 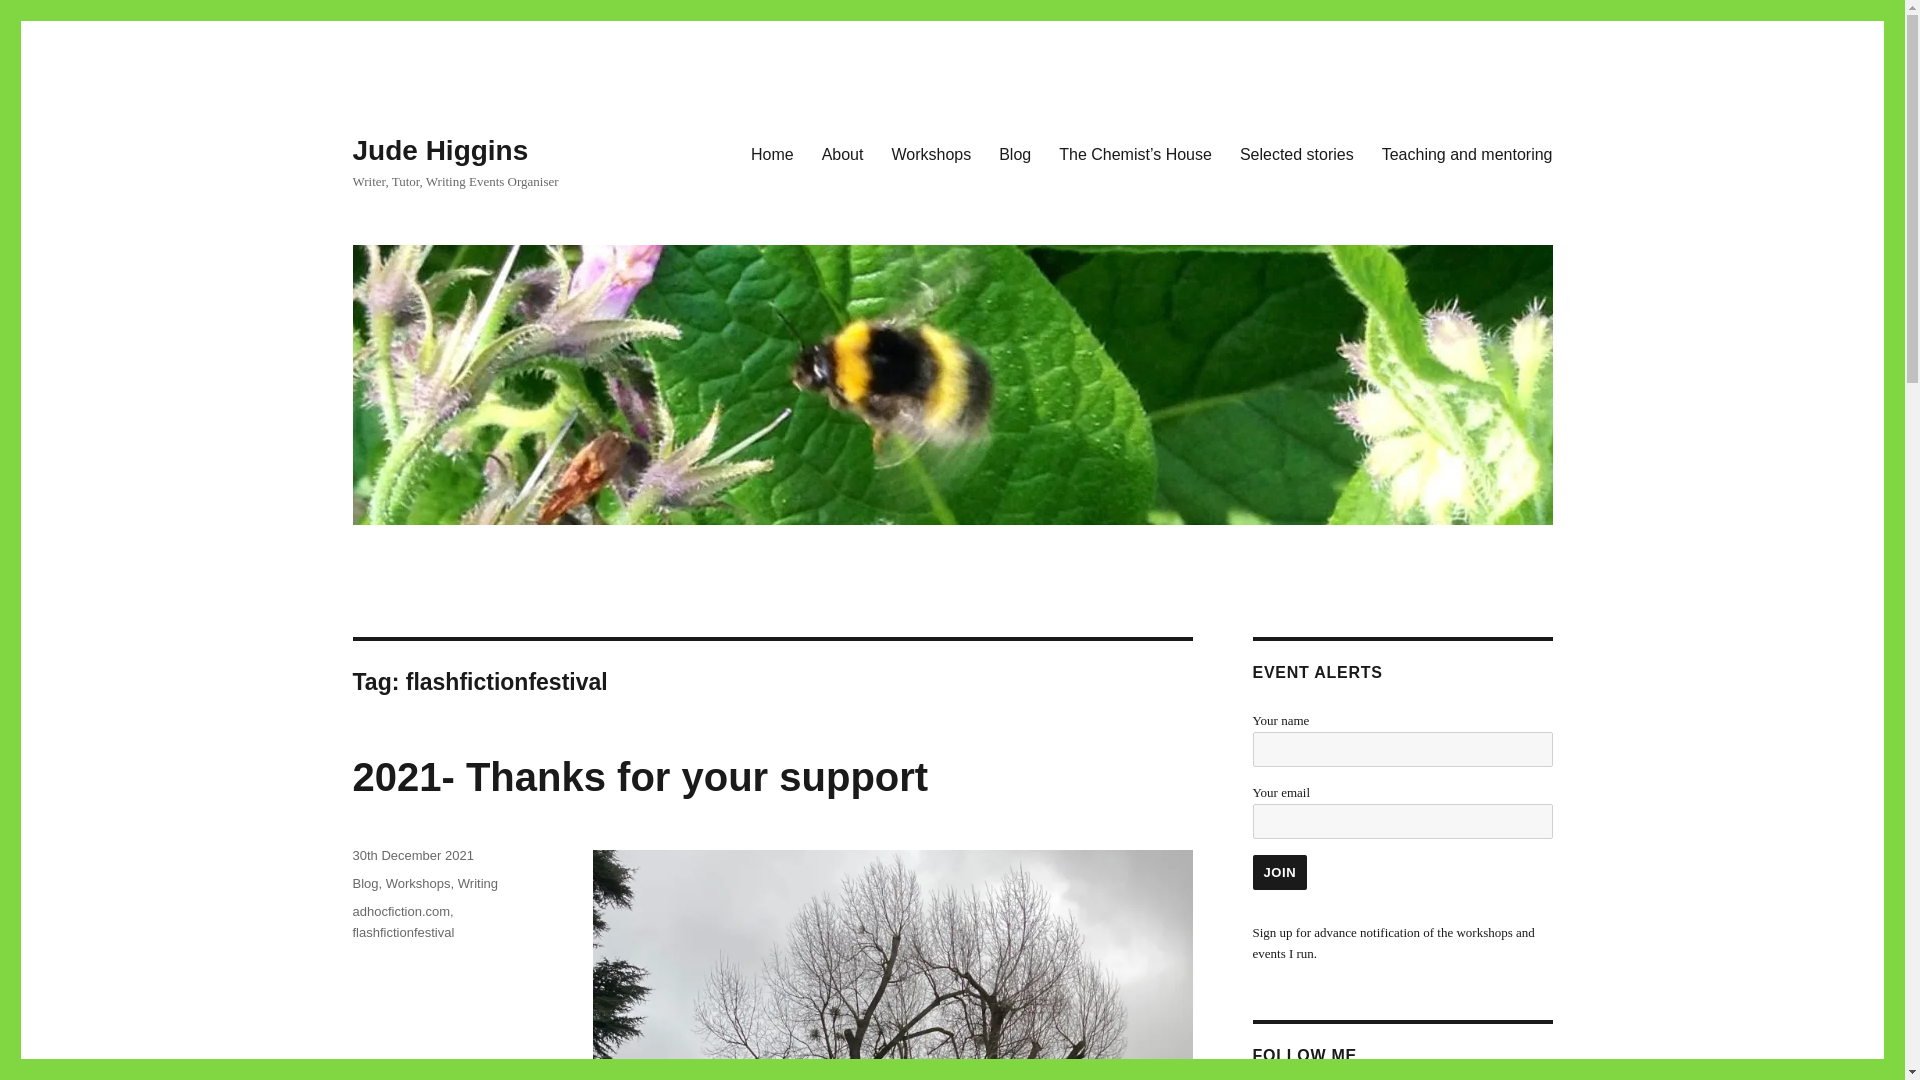 I want to click on 2021- Thanks for your support, so click(x=639, y=776).